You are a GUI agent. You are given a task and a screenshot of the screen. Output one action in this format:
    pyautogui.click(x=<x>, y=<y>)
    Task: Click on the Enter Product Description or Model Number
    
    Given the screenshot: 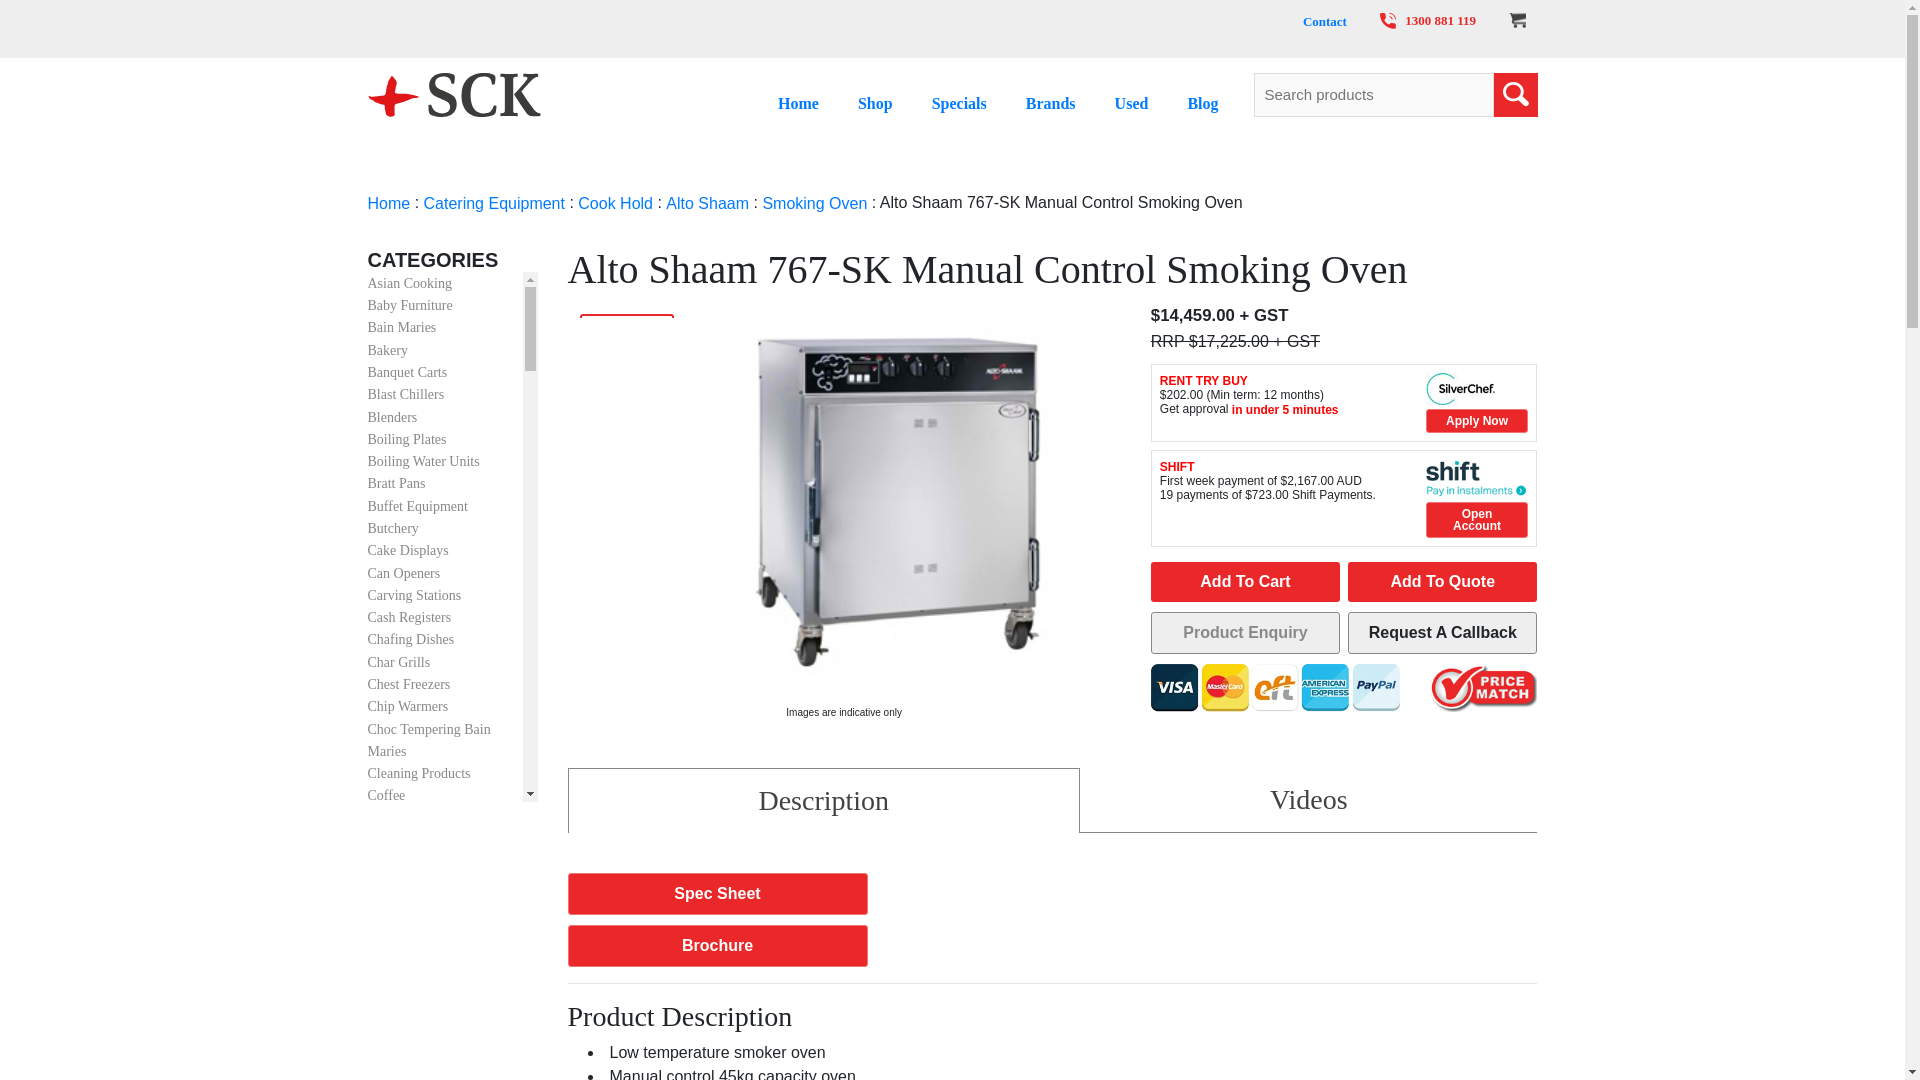 What is the action you would take?
    pyautogui.click(x=1373, y=94)
    